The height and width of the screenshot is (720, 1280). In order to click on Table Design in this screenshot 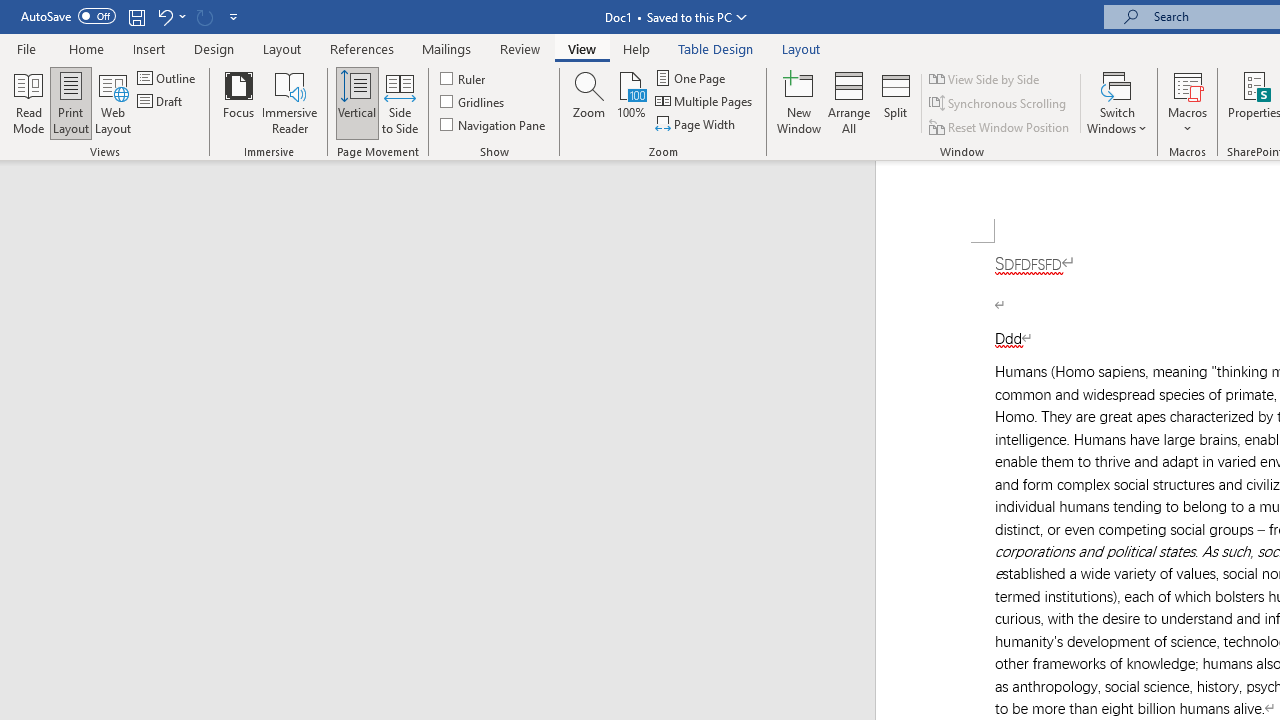, I will do `click(716, 48)`.